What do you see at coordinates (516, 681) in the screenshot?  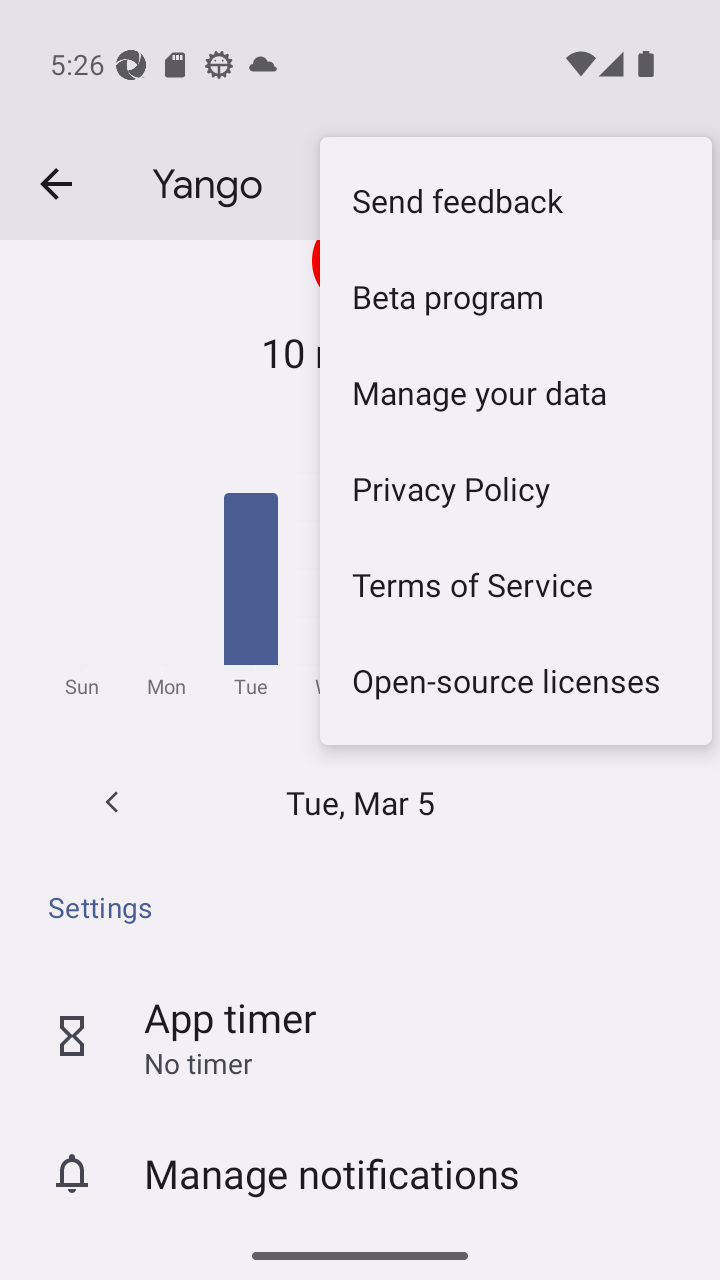 I see `Open-source licenses` at bounding box center [516, 681].